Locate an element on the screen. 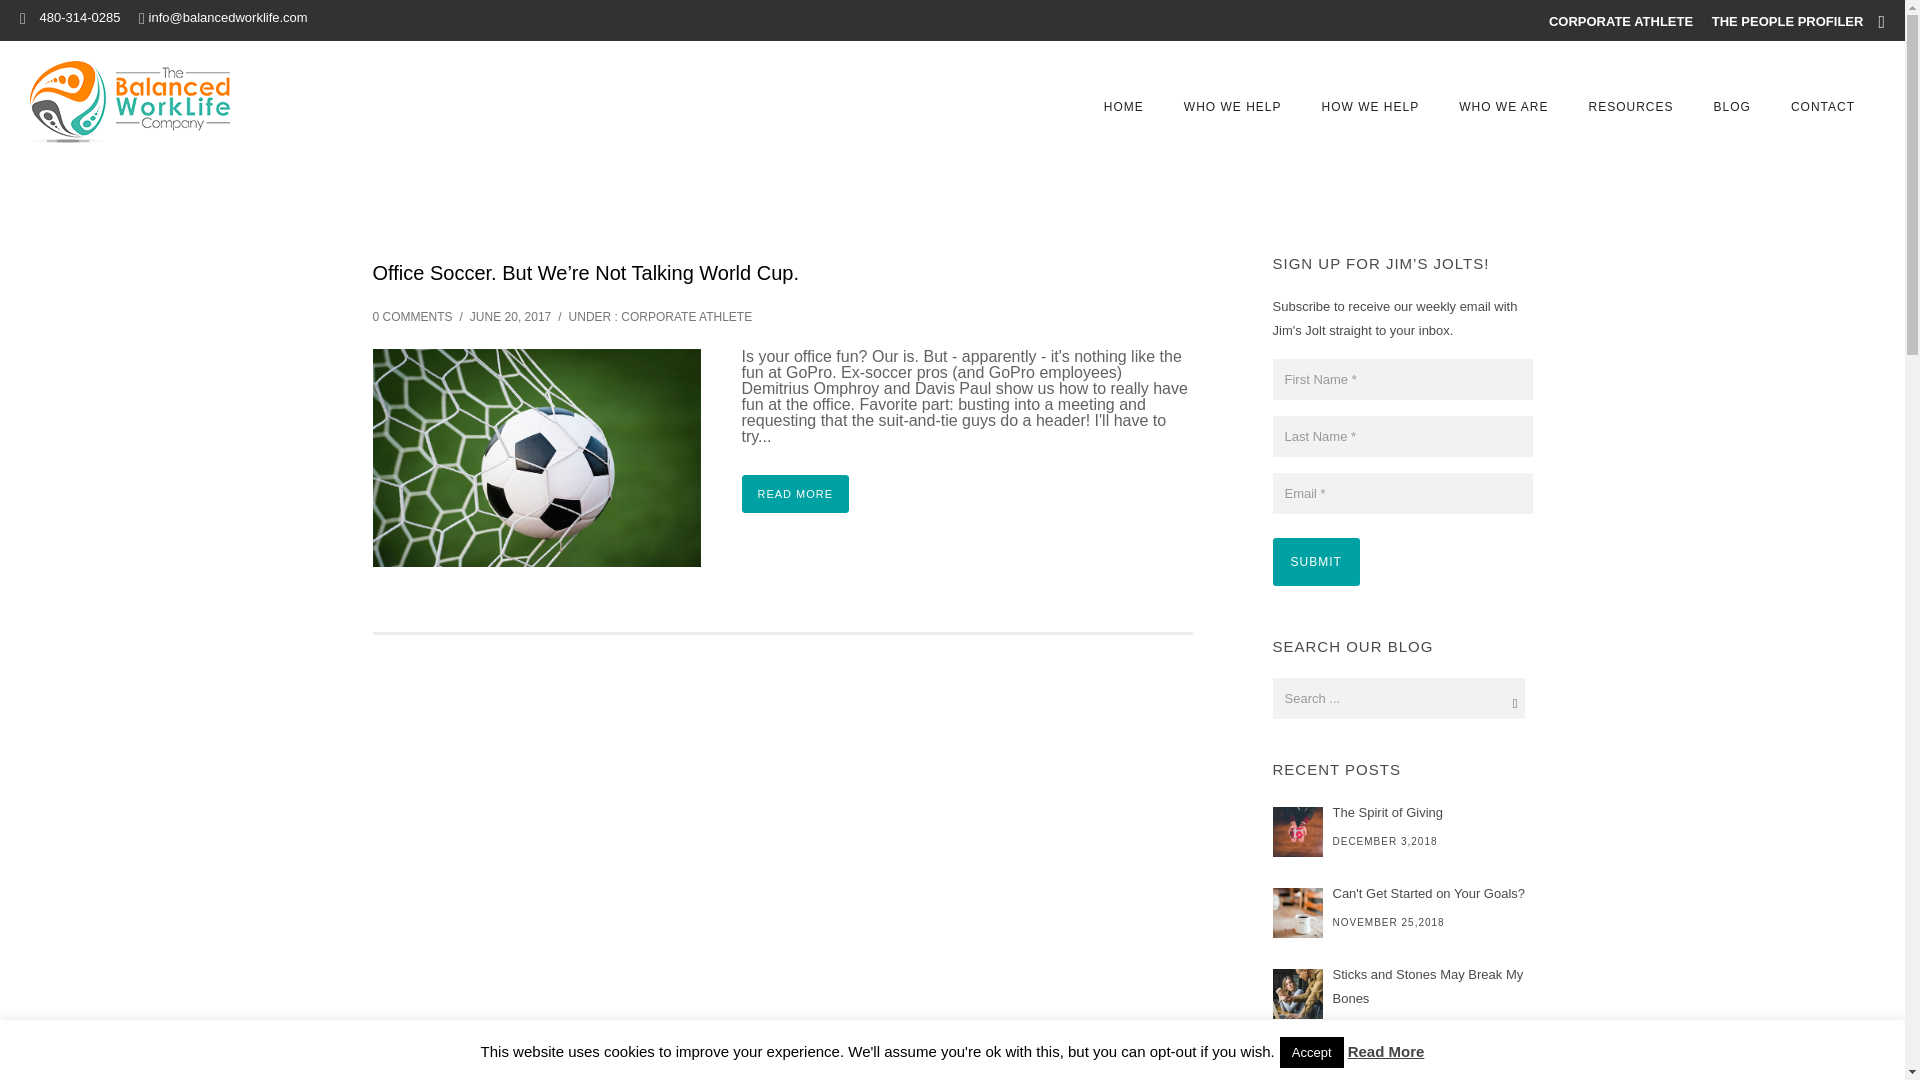  Blog is located at coordinates (1732, 107).